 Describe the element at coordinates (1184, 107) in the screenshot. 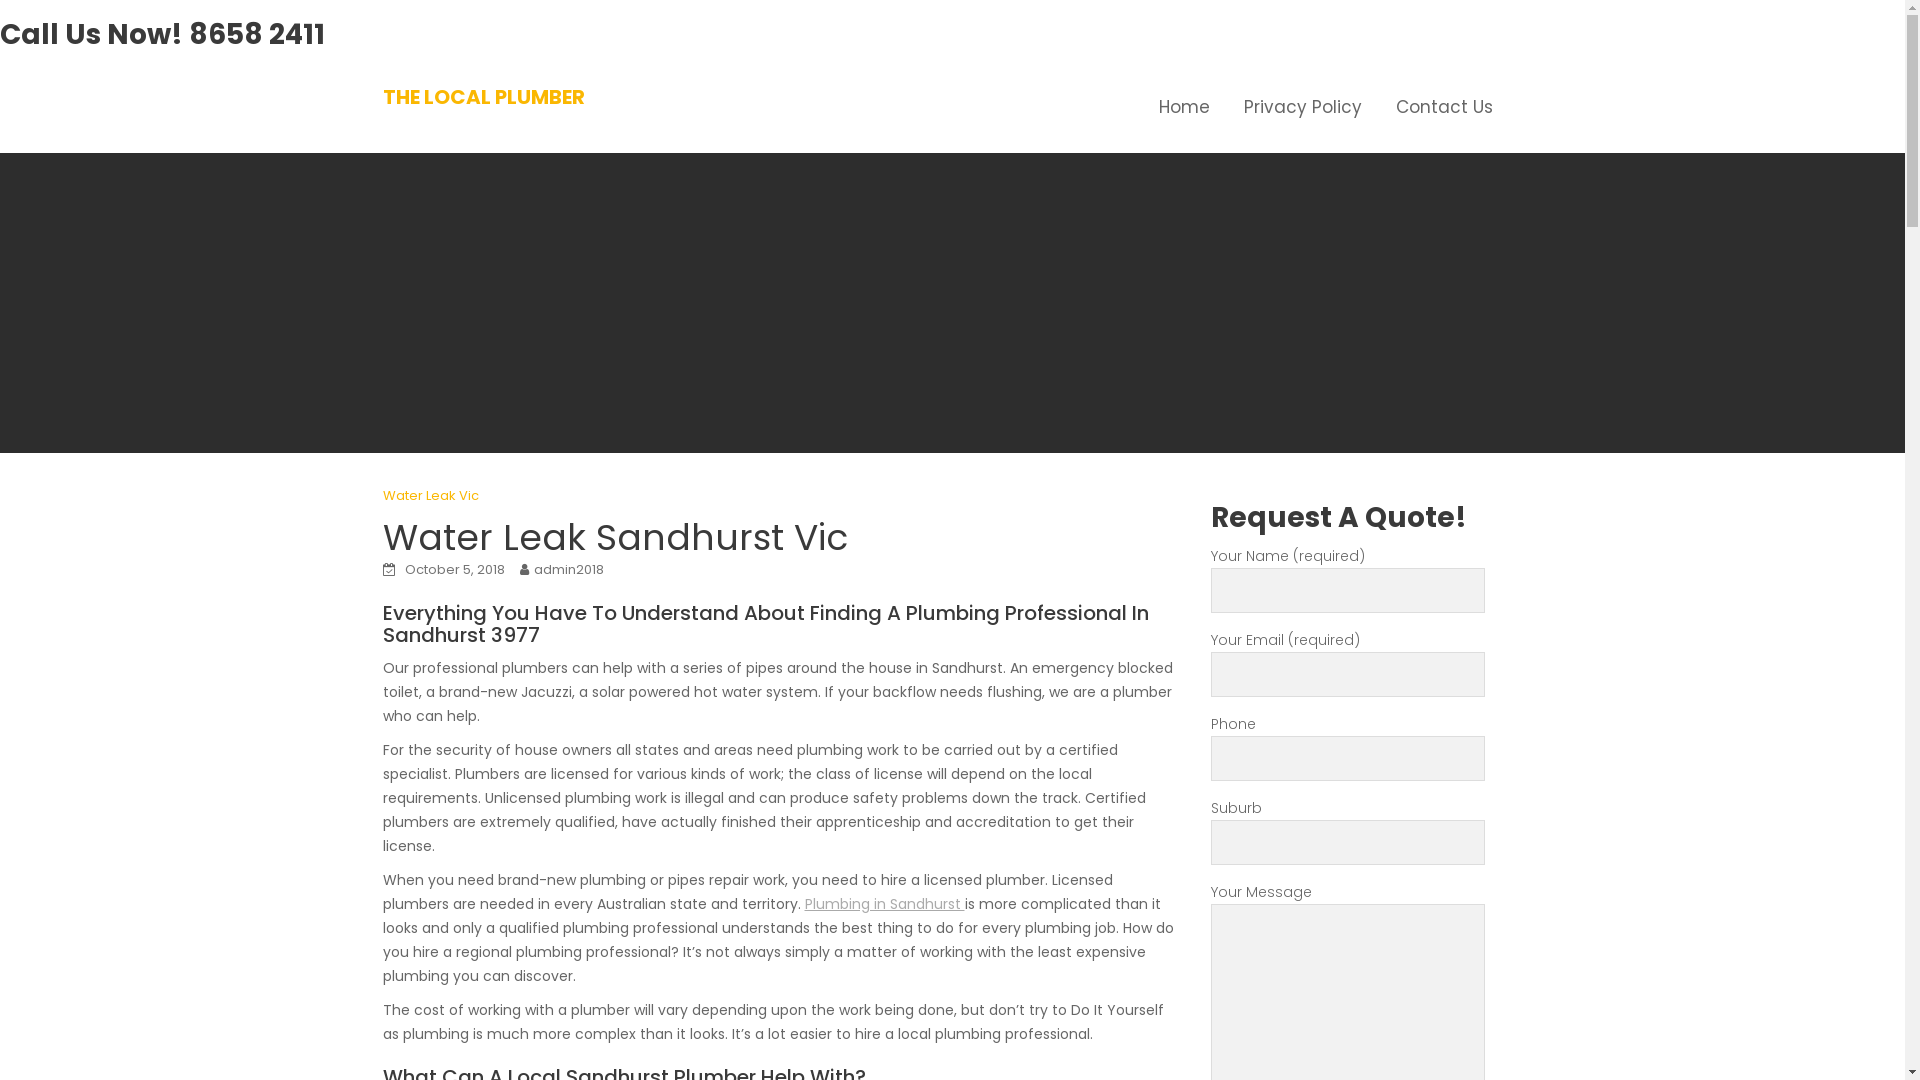

I see `Home` at that location.